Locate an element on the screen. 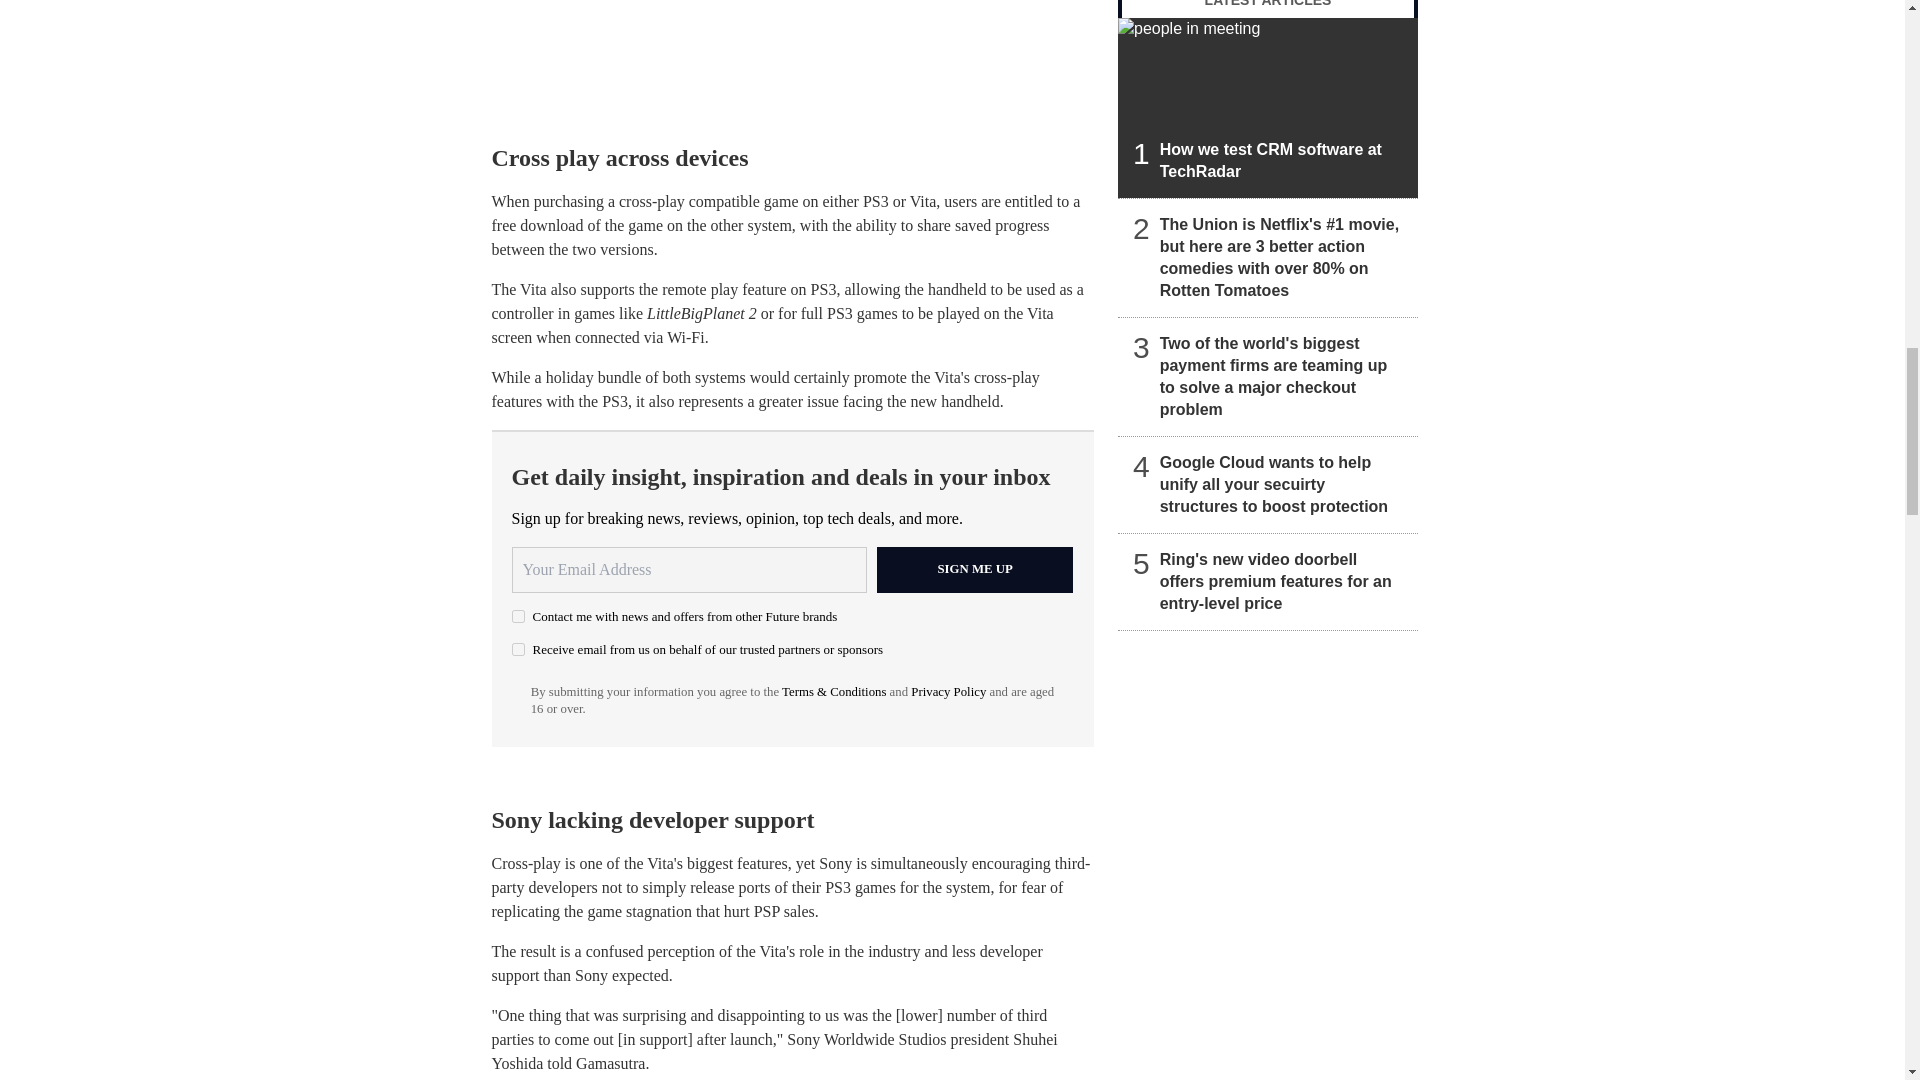 The width and height of the screenshot is (1920, 1080). Sign me up is located at coordinates (975, 569).